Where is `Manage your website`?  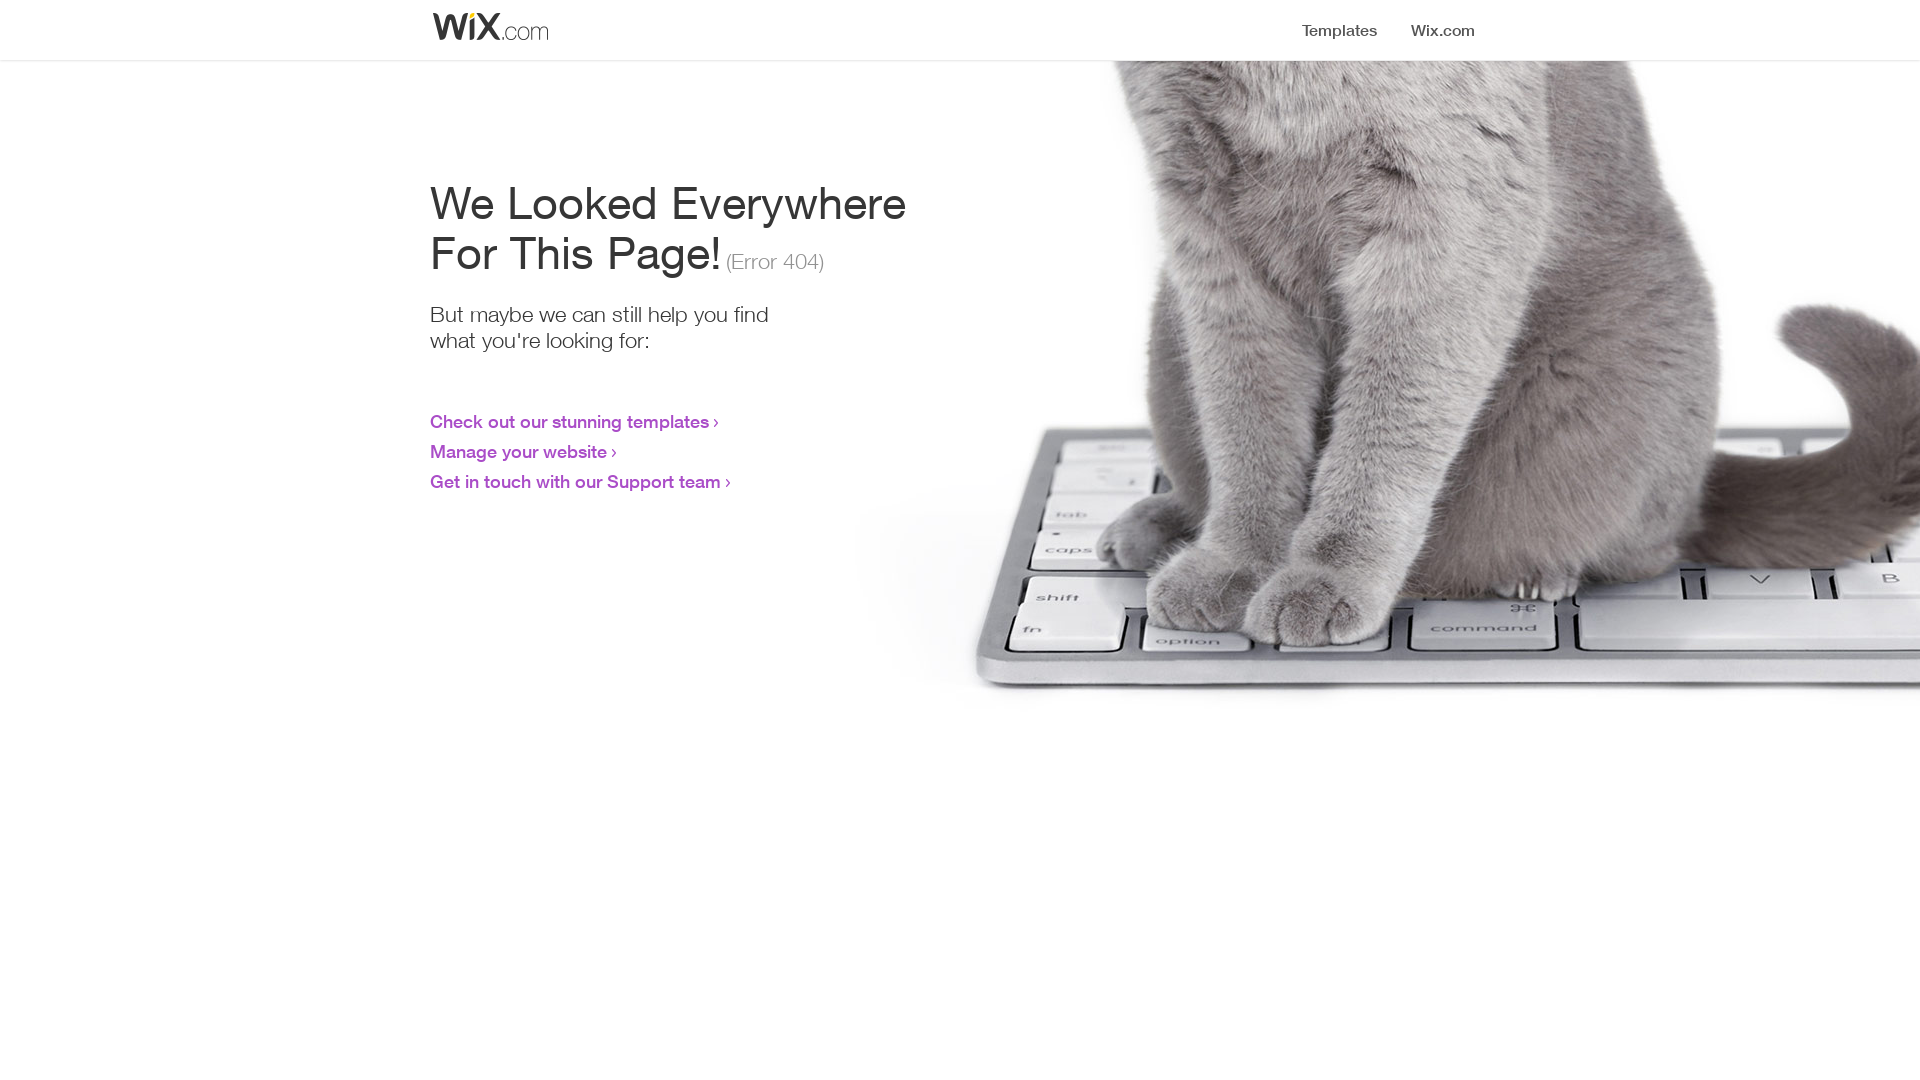 Manage your website is located at coordinates (518, 451).